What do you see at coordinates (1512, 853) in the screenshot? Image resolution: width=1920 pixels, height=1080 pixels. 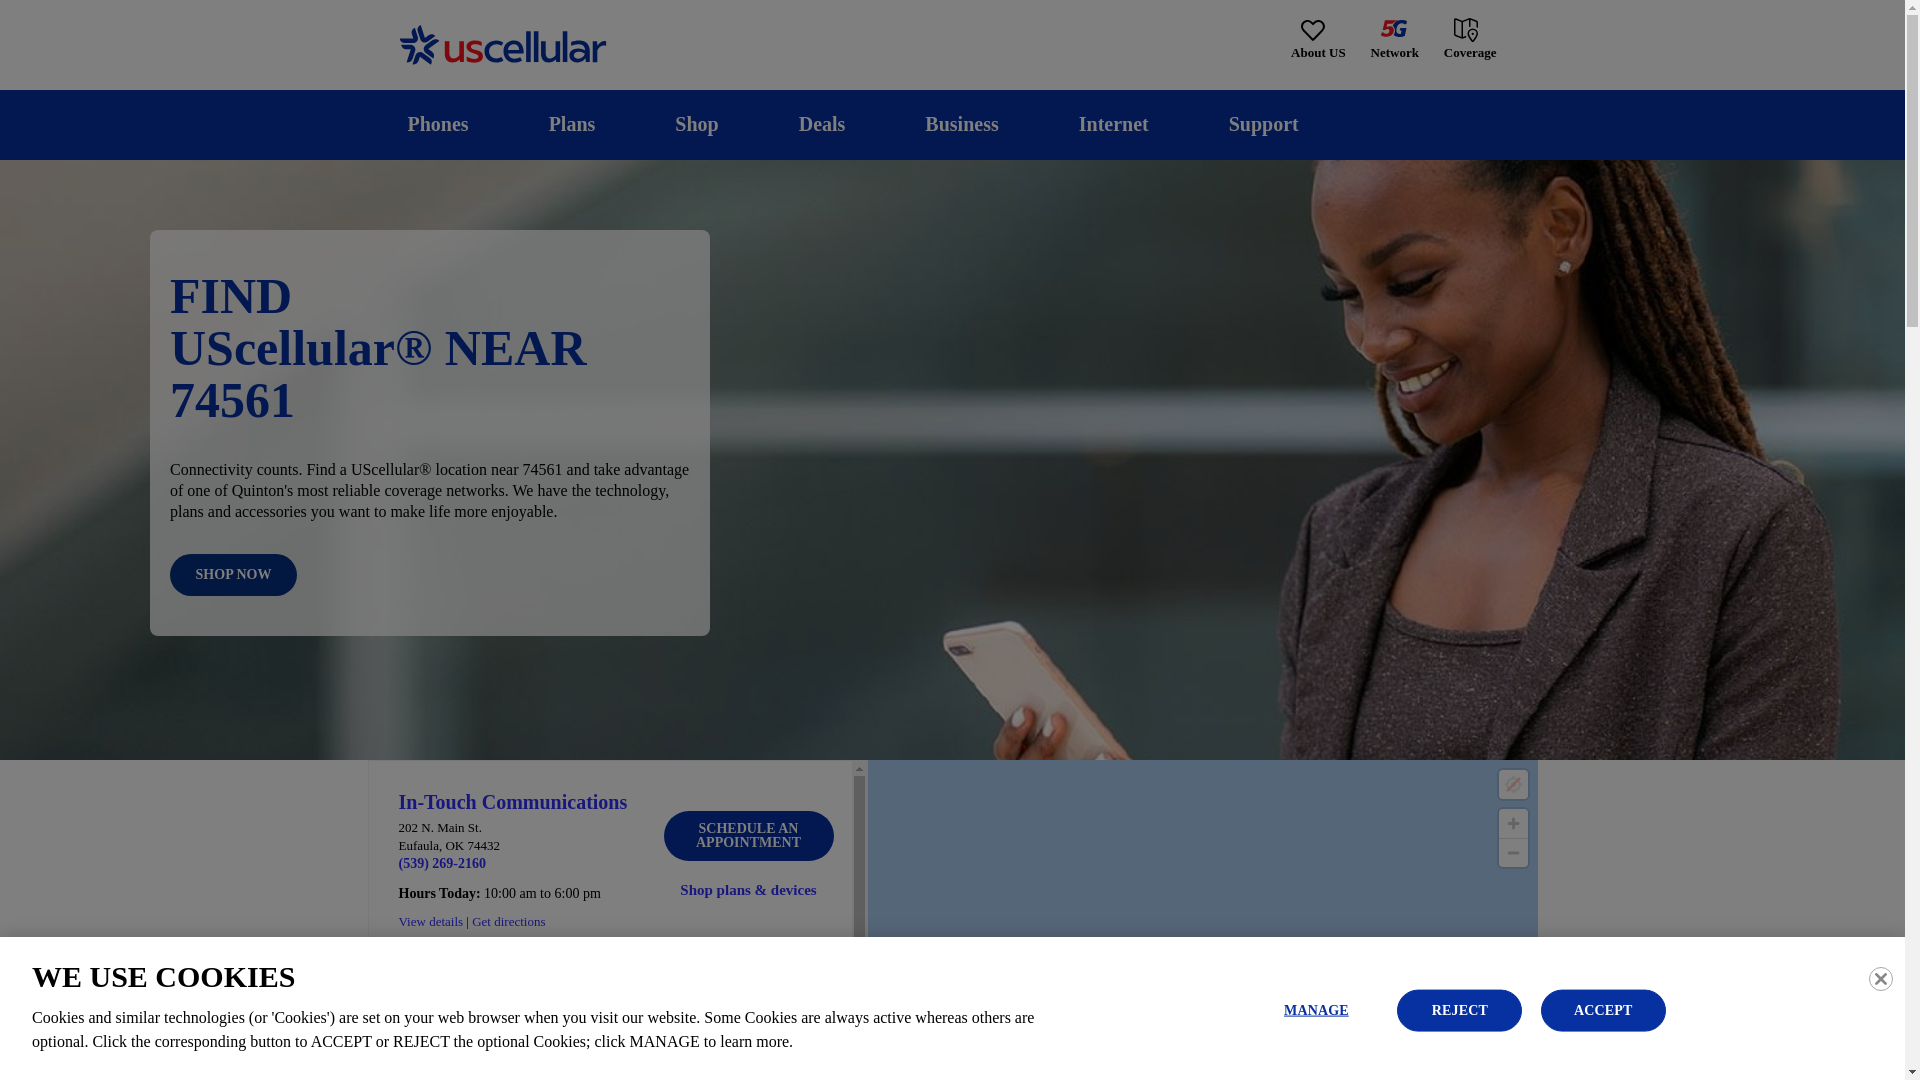 I see `Zoom out` at bounding box center [1512, 853].